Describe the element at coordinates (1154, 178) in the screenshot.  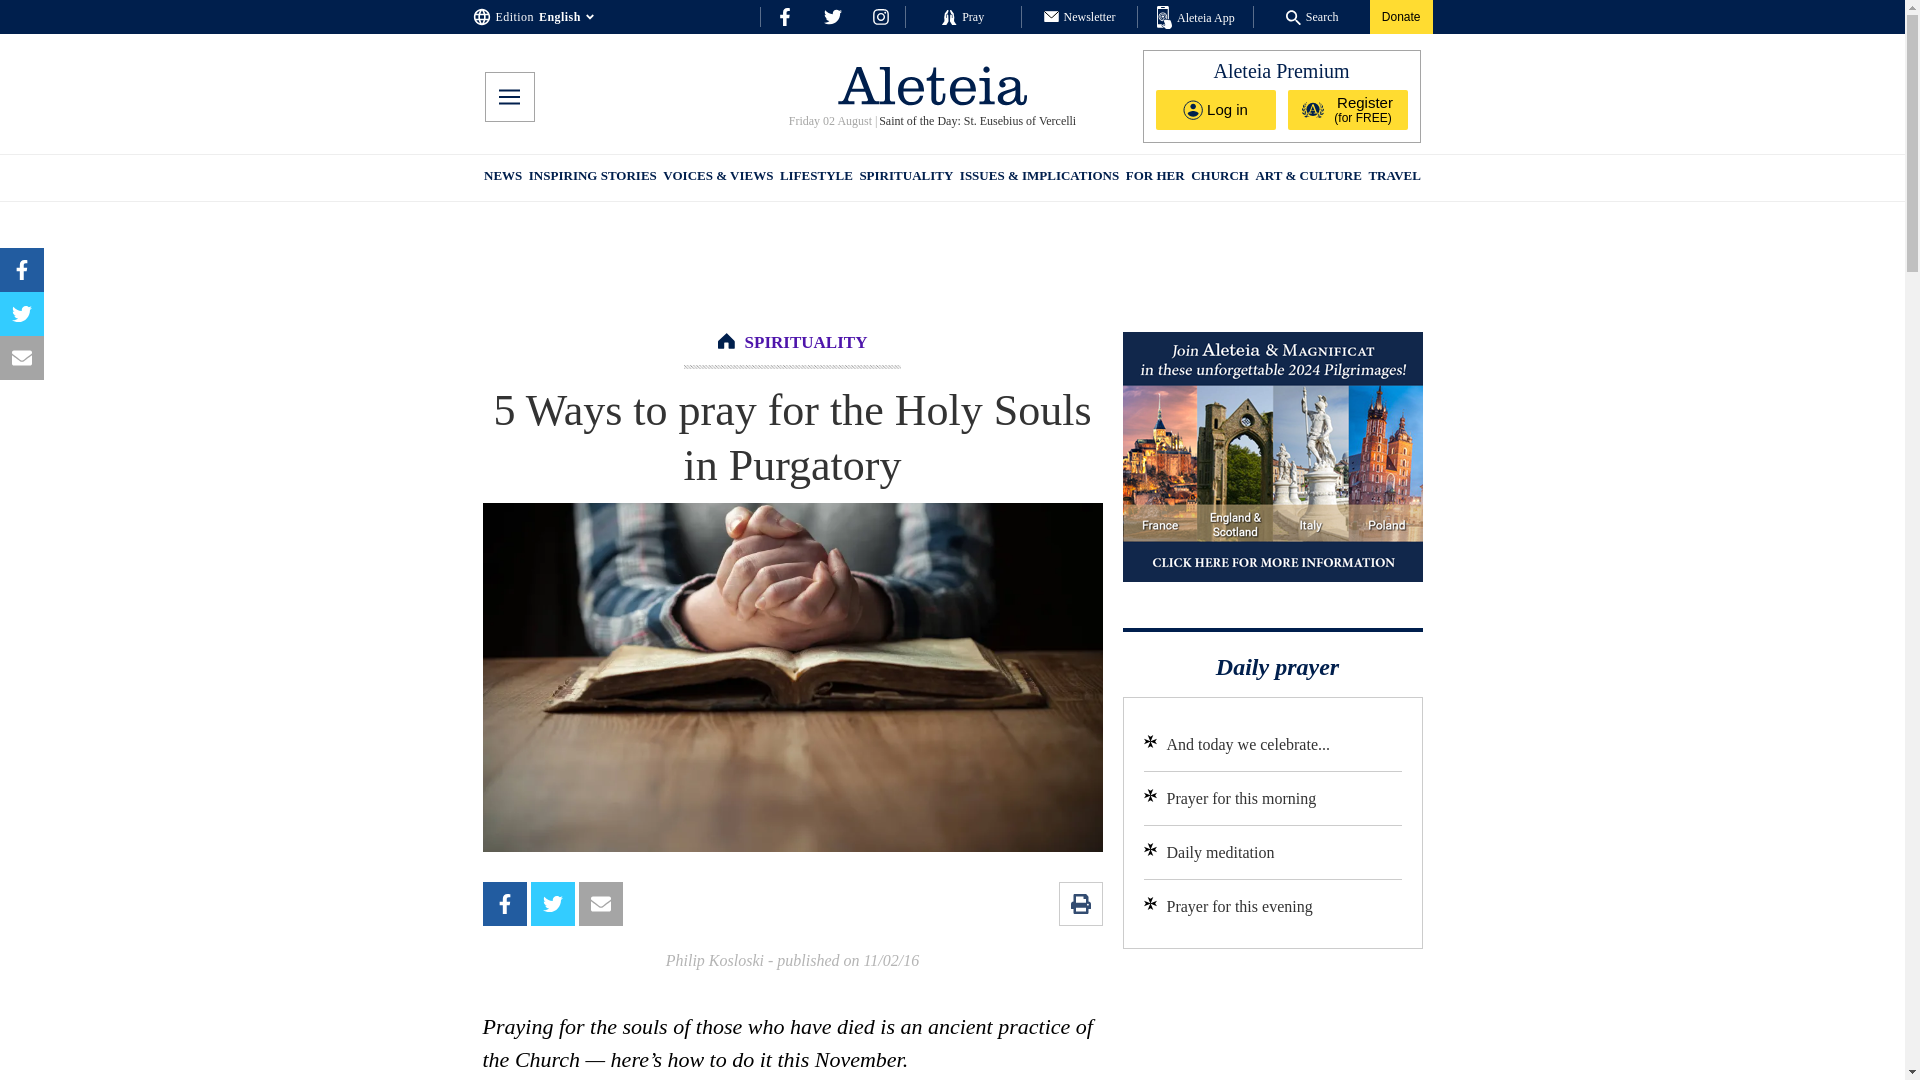
I see `FOR HER` at that location.